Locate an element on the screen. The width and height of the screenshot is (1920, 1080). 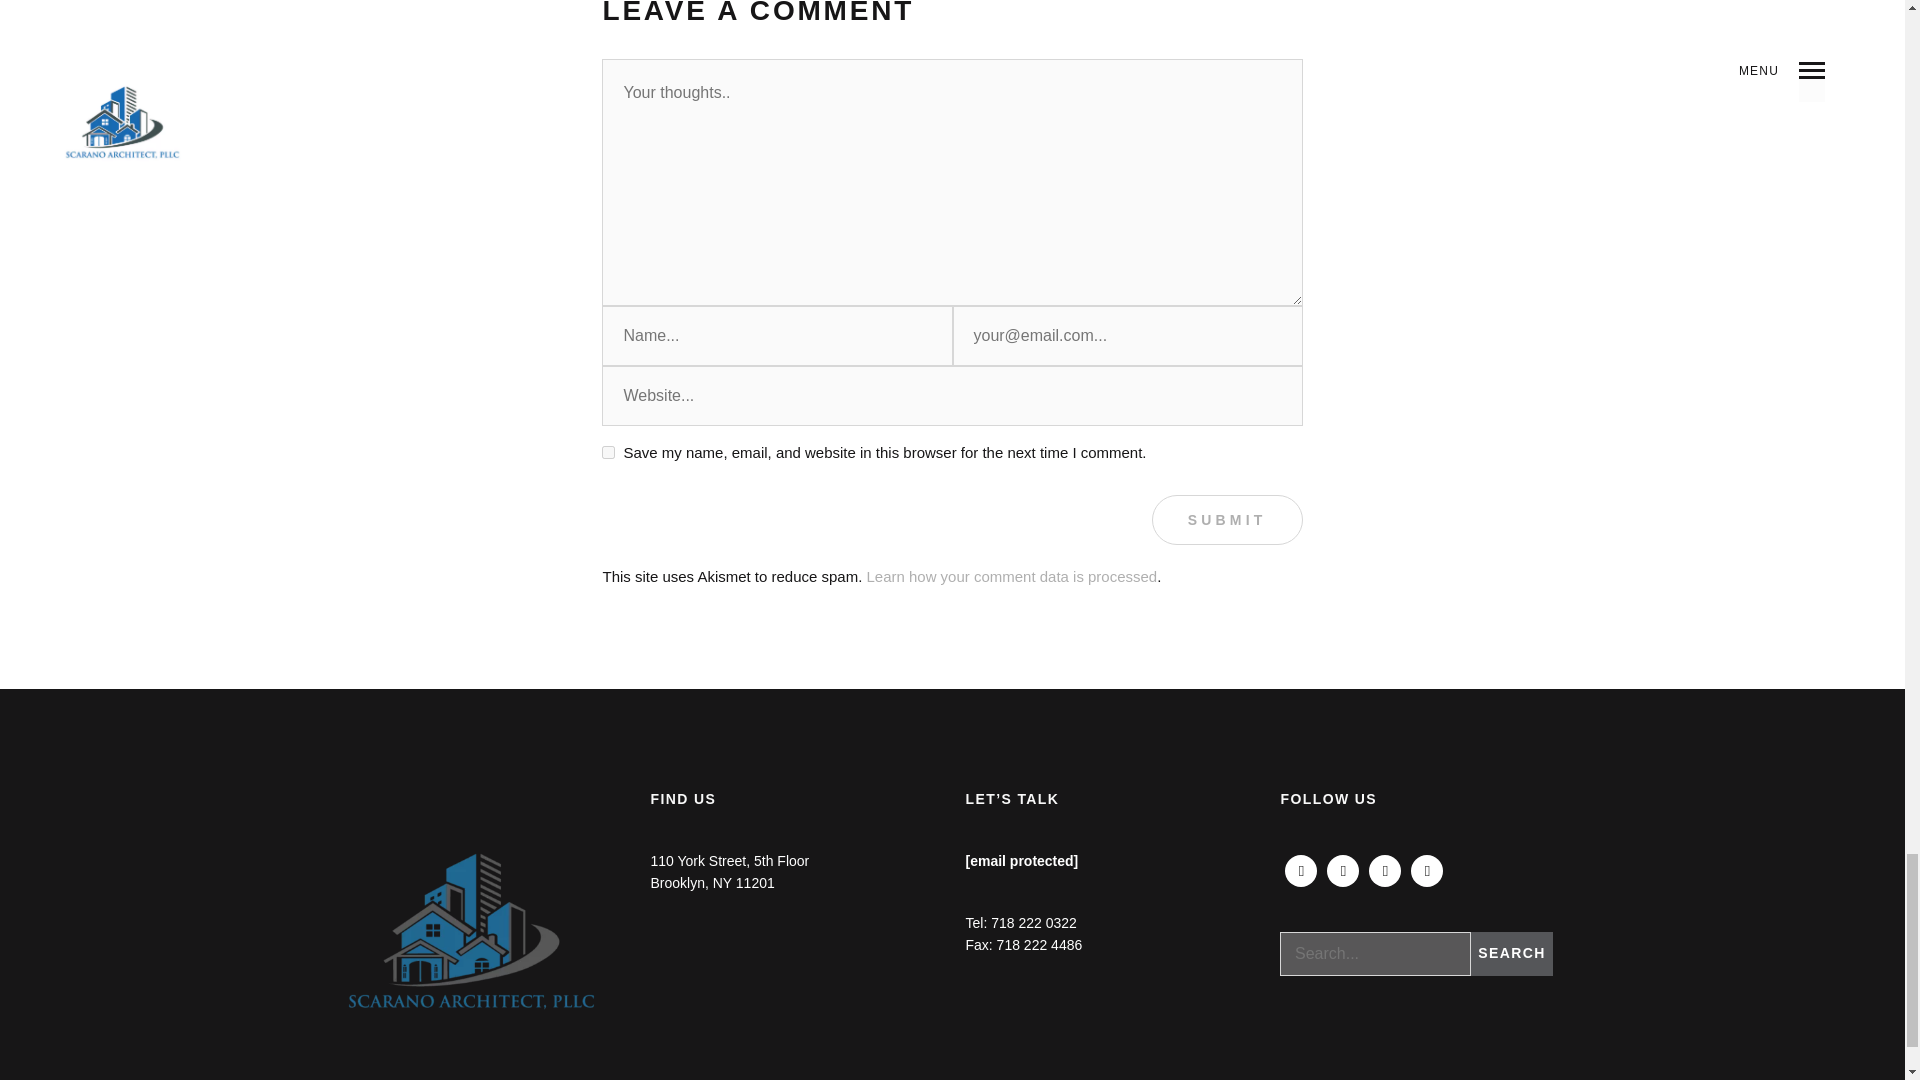
Facebook is located at coordinates (1300, 870).